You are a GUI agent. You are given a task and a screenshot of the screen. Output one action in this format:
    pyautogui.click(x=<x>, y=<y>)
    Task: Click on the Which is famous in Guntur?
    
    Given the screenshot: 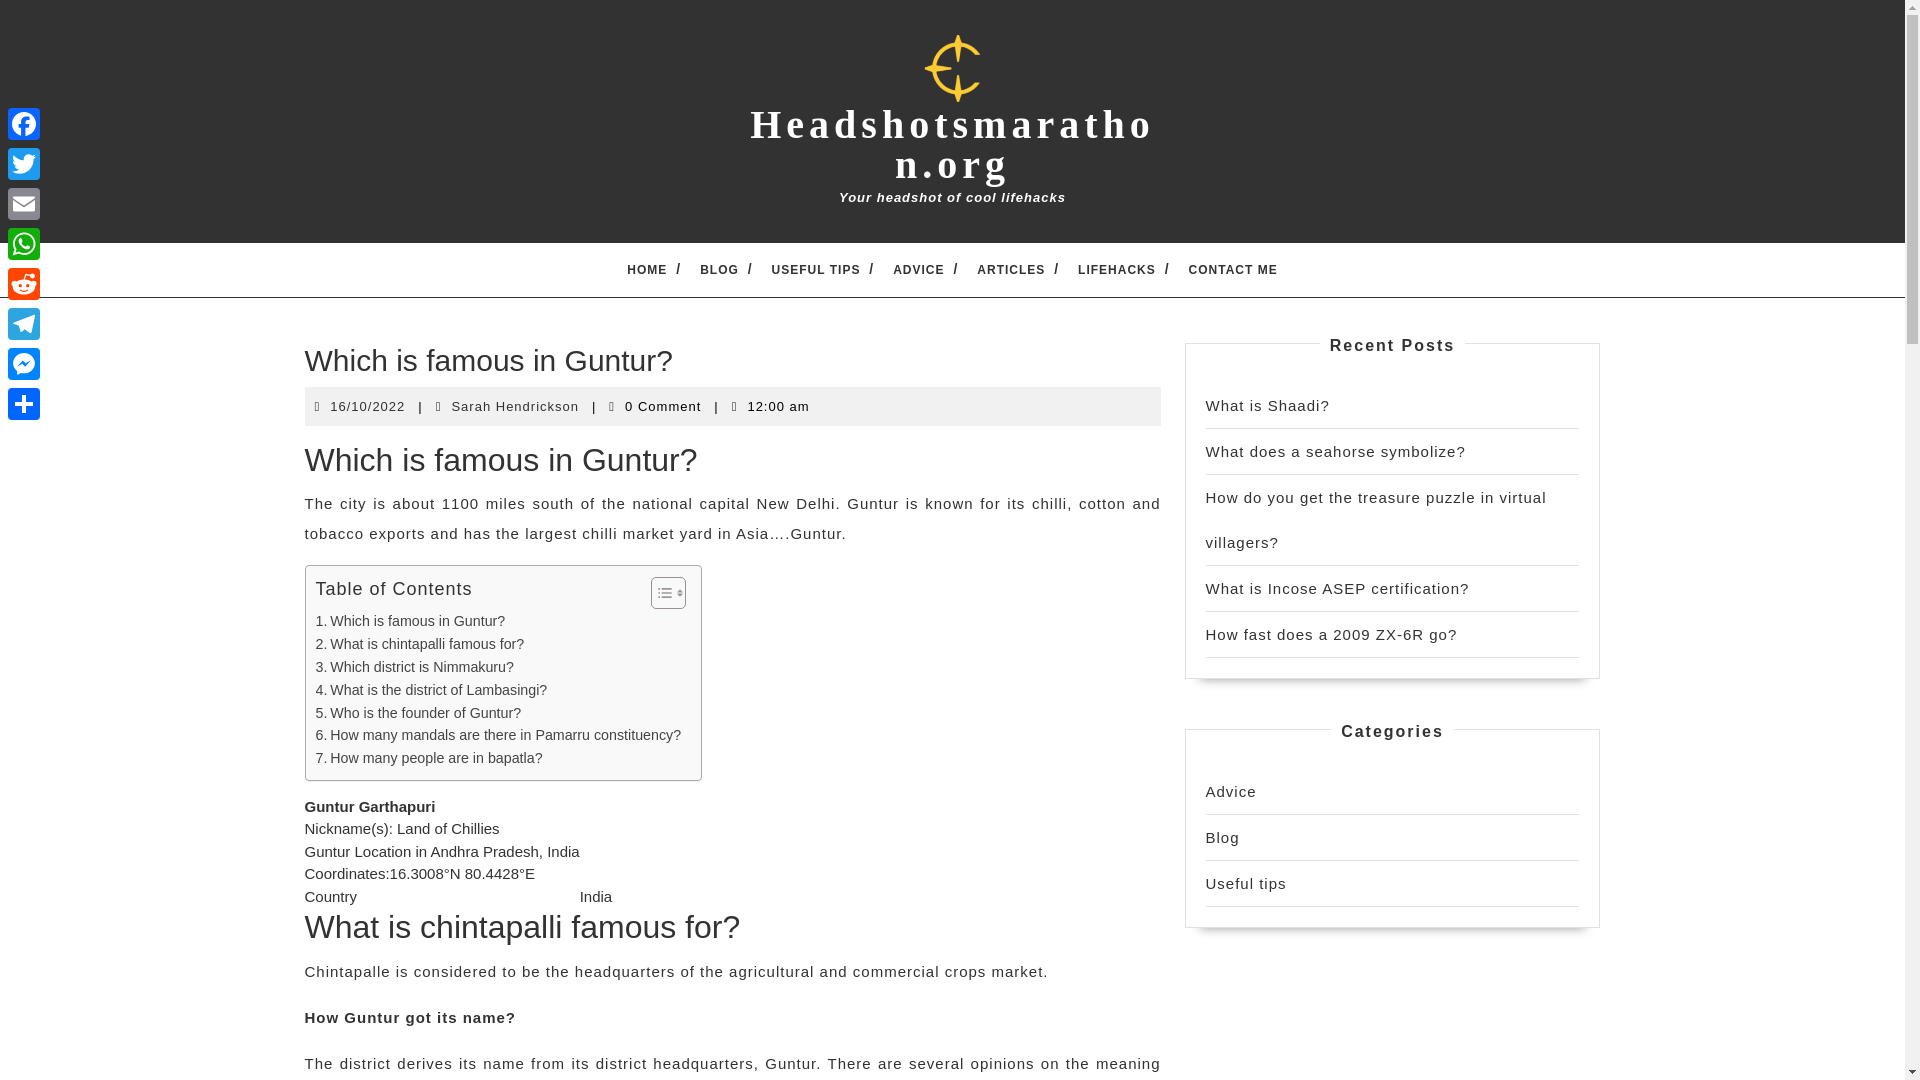 What is the action you would take?
    pyautogui.click(x=411, y=621)
    